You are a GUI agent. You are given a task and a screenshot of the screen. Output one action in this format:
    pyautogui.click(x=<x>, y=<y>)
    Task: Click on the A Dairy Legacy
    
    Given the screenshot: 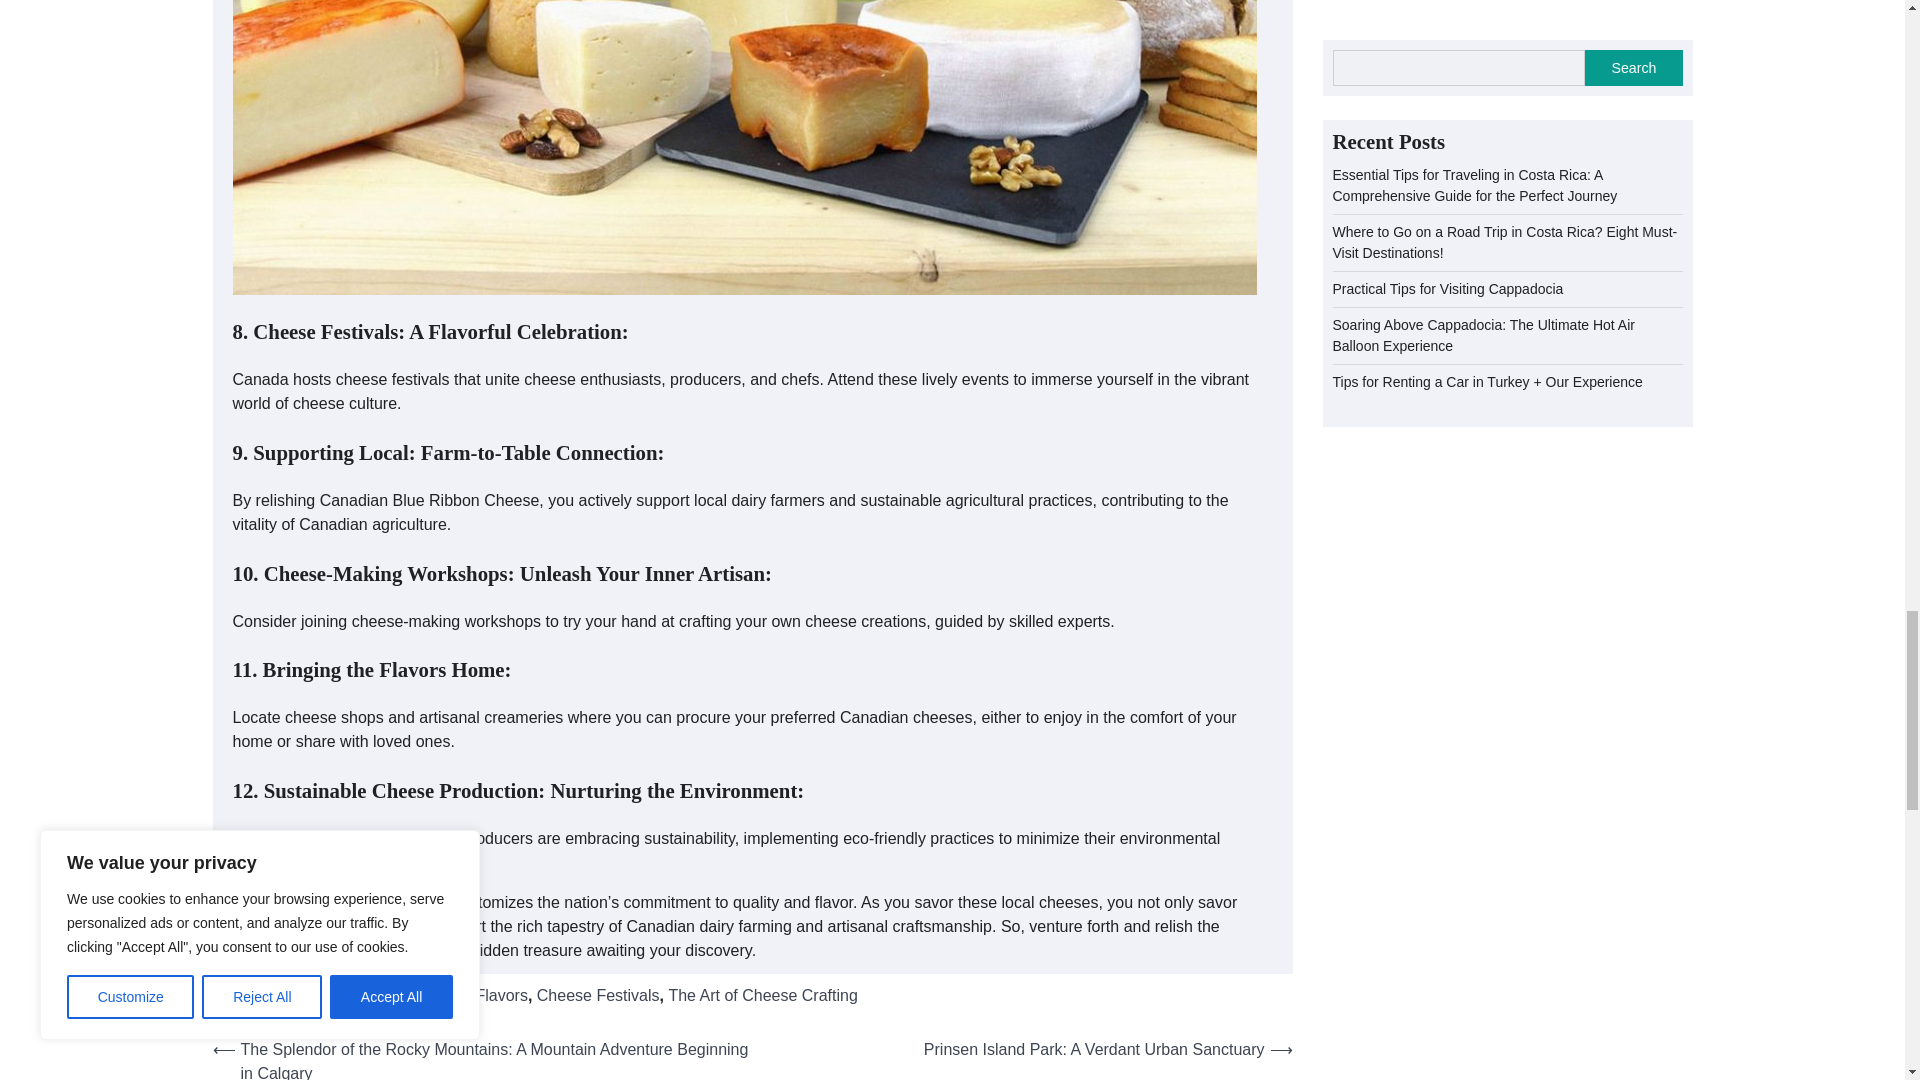 What is the action you would take?
    pyautogui.click(x=326, y=996)
    